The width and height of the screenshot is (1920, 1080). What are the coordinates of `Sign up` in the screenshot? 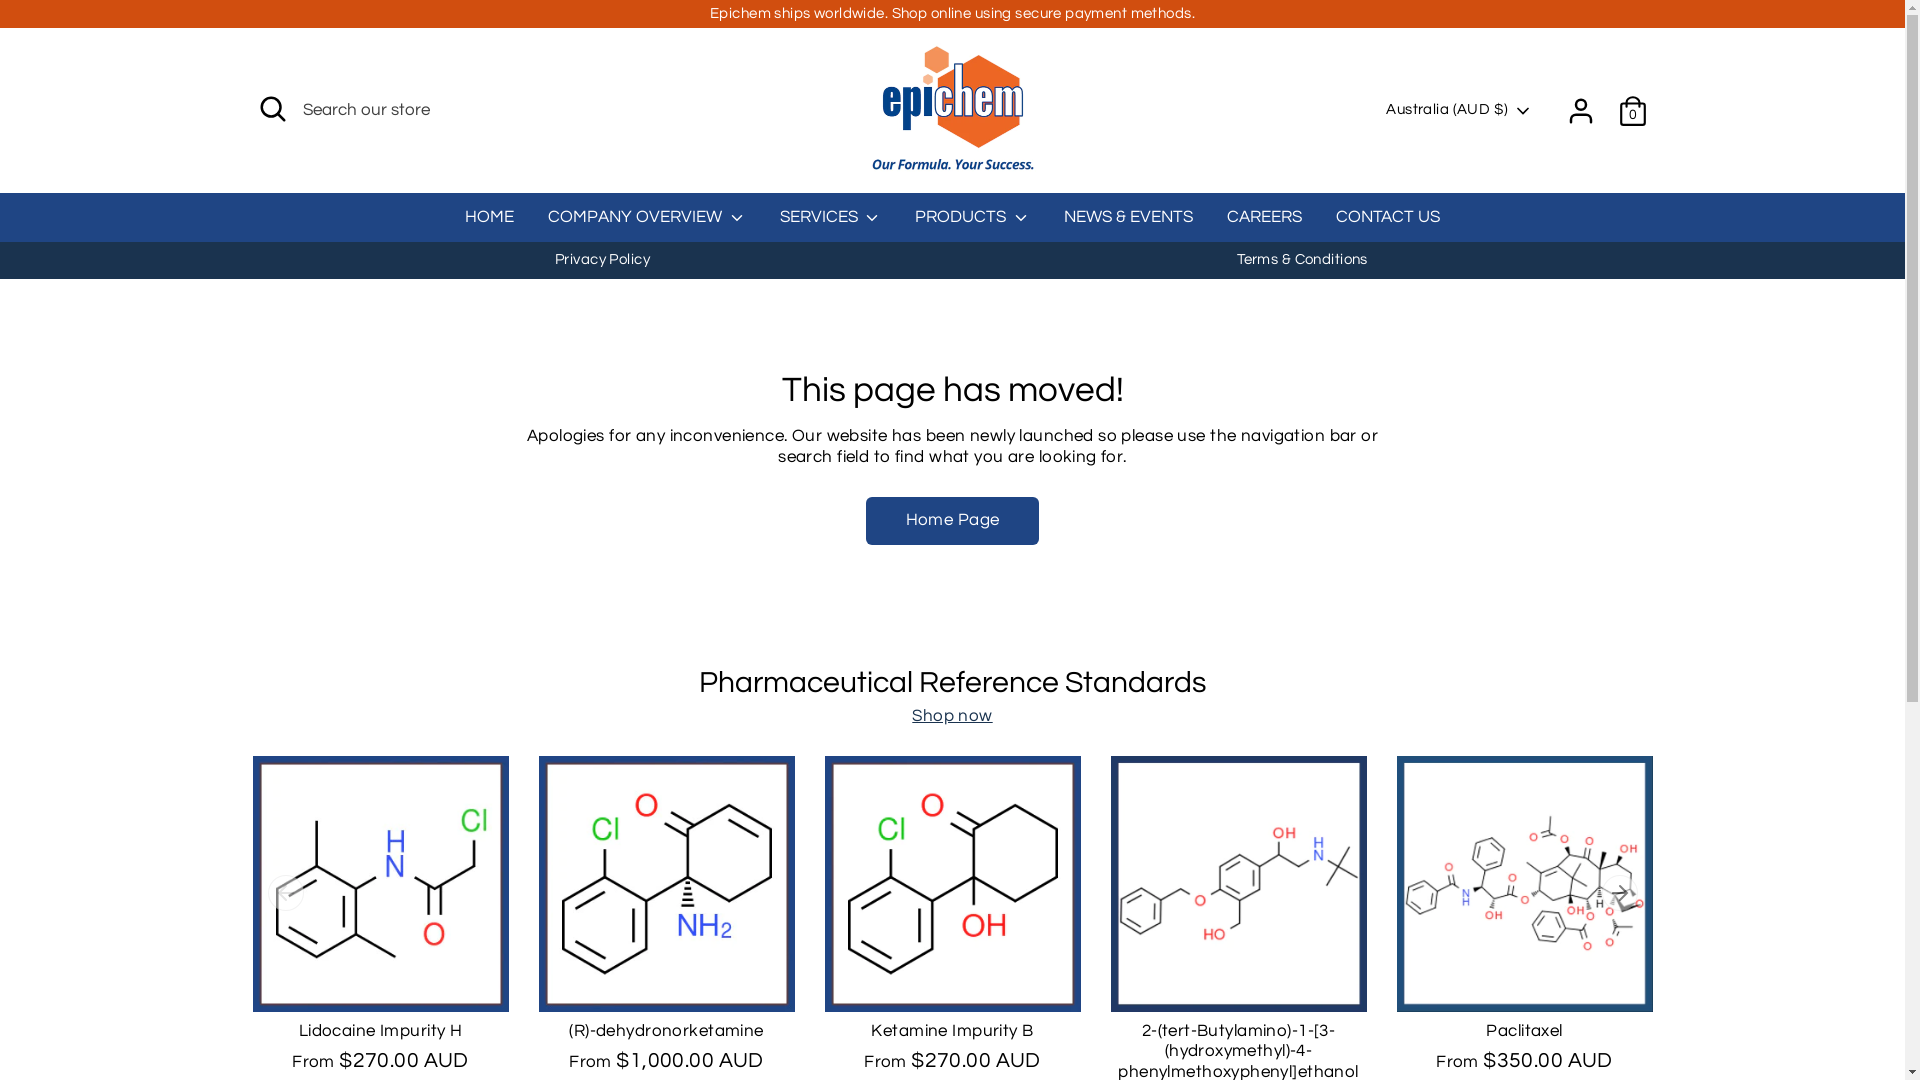 It's located at (1178, 573).